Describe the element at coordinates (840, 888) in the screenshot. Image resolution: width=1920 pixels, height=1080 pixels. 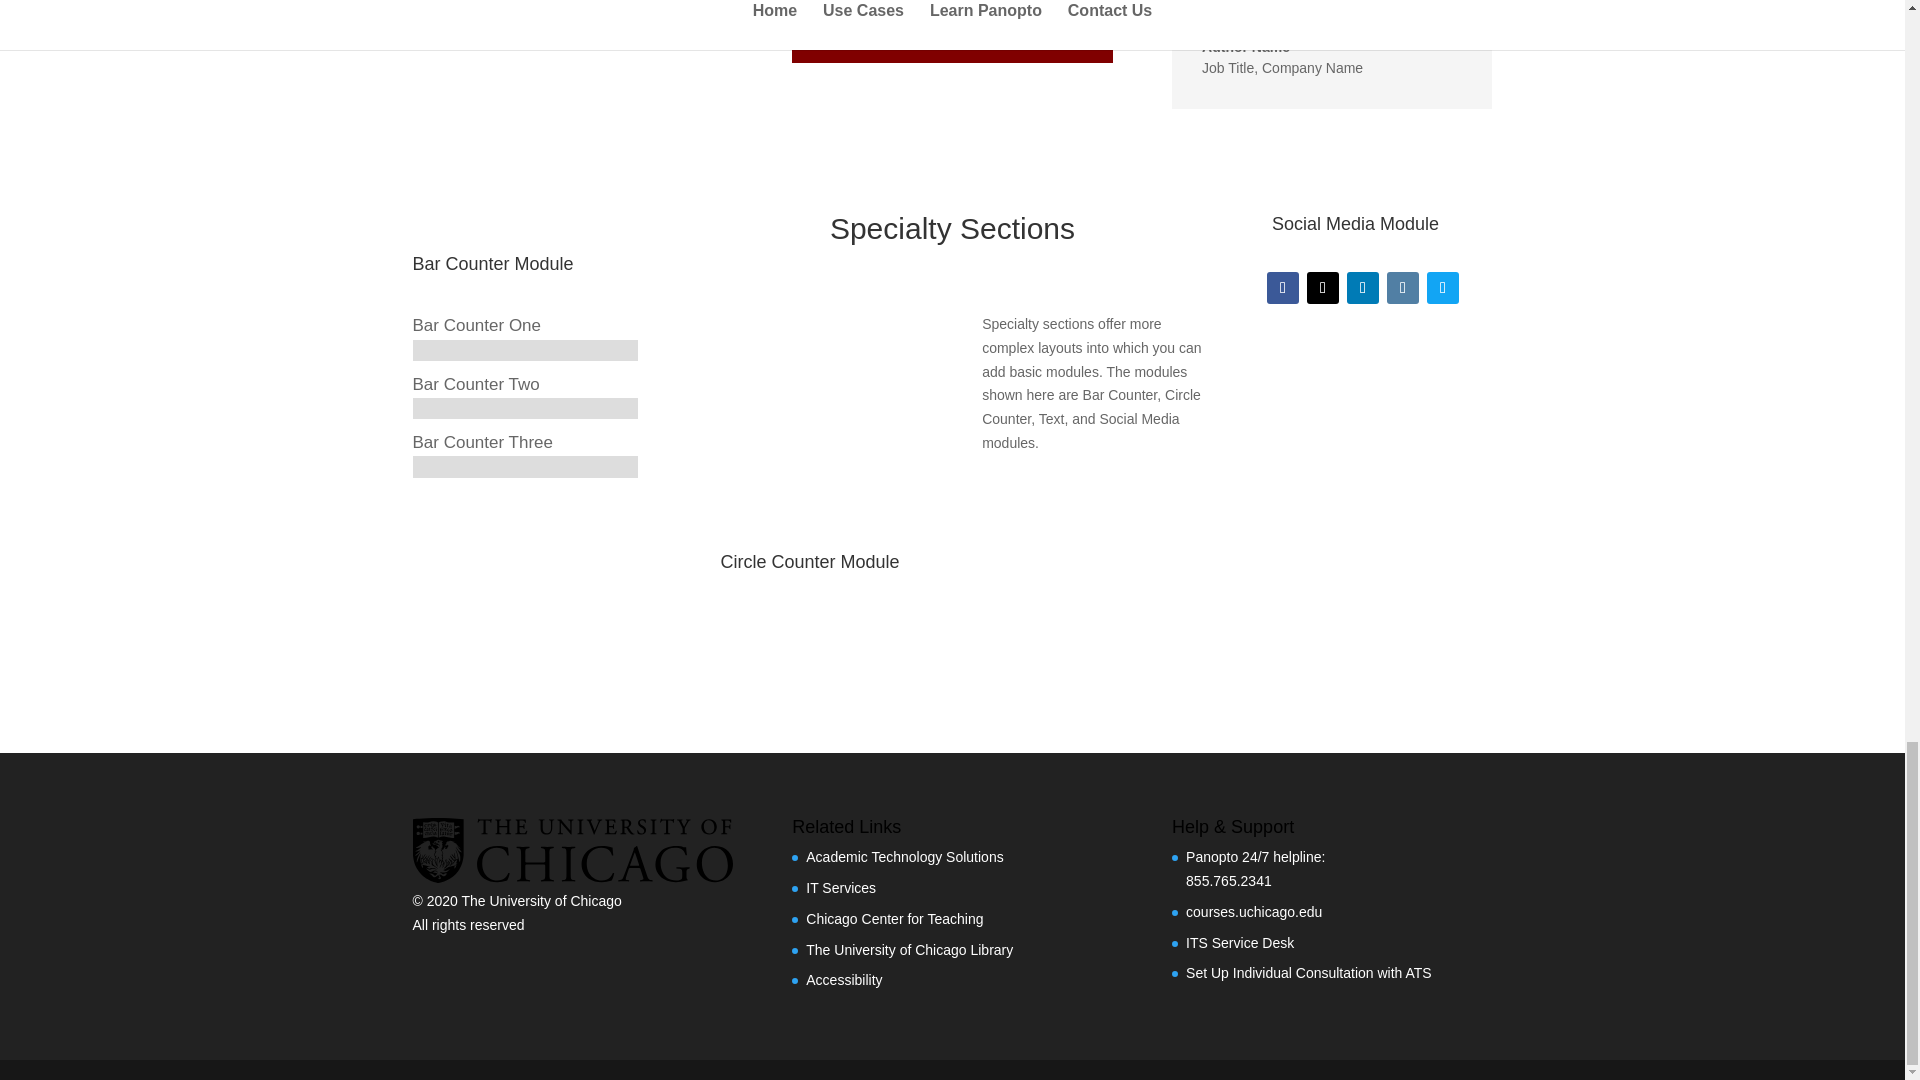
I see `IT Services` at that location.